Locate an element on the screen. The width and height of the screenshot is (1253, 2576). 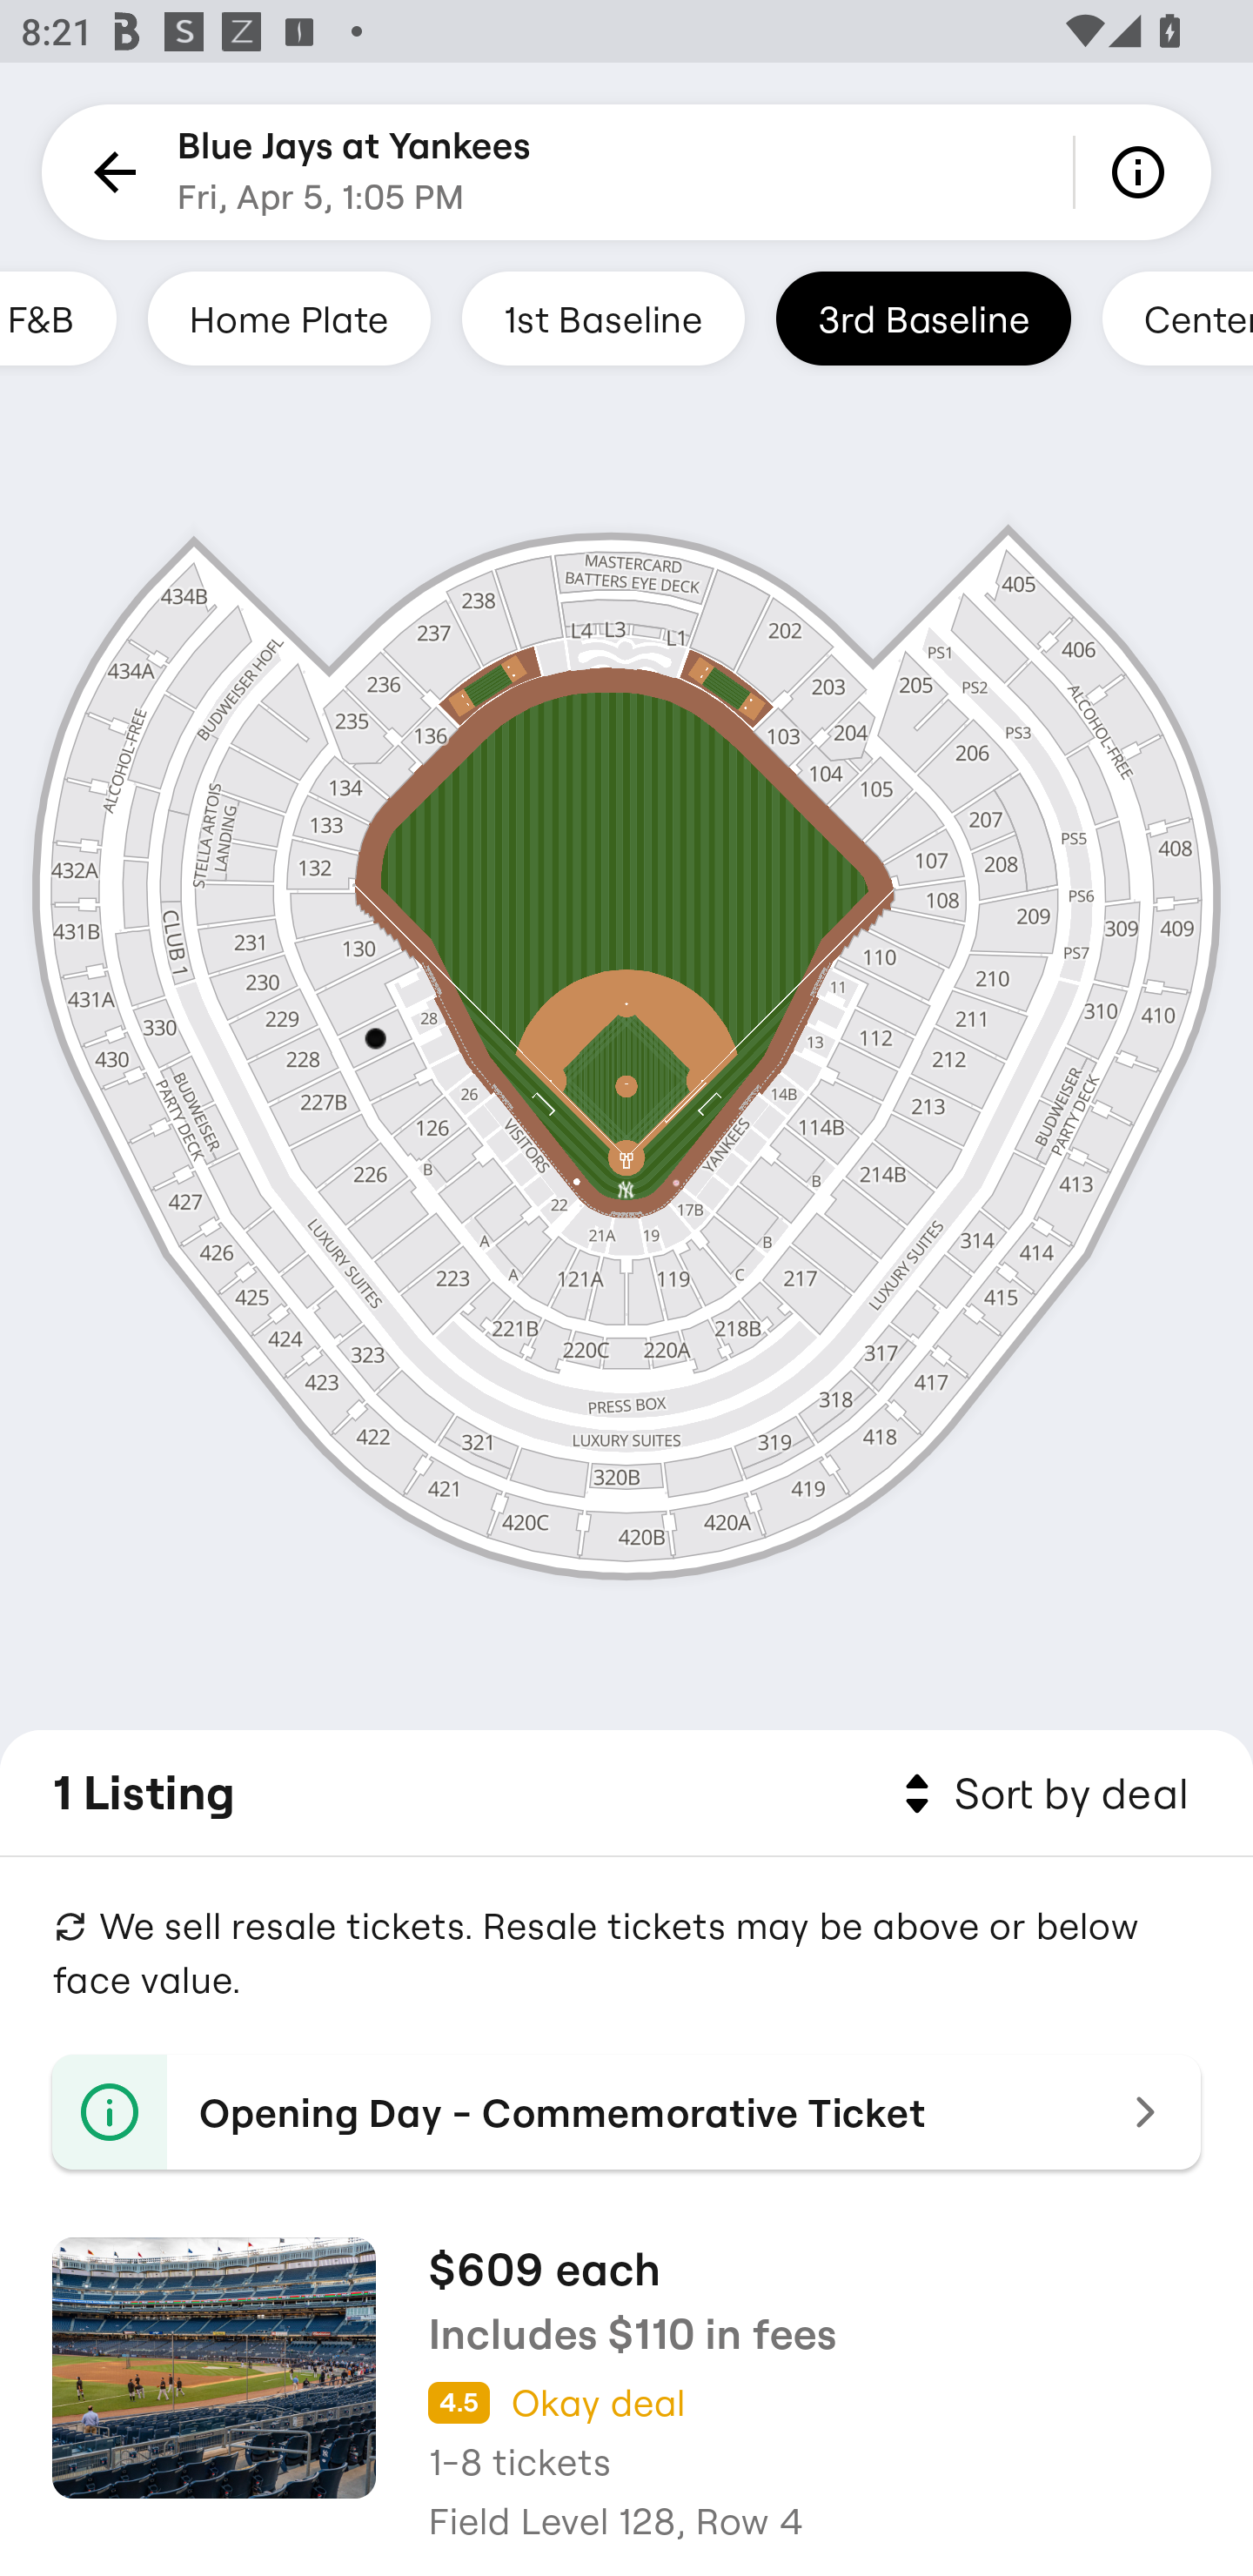
Info is located at coordinates (1143, 172).